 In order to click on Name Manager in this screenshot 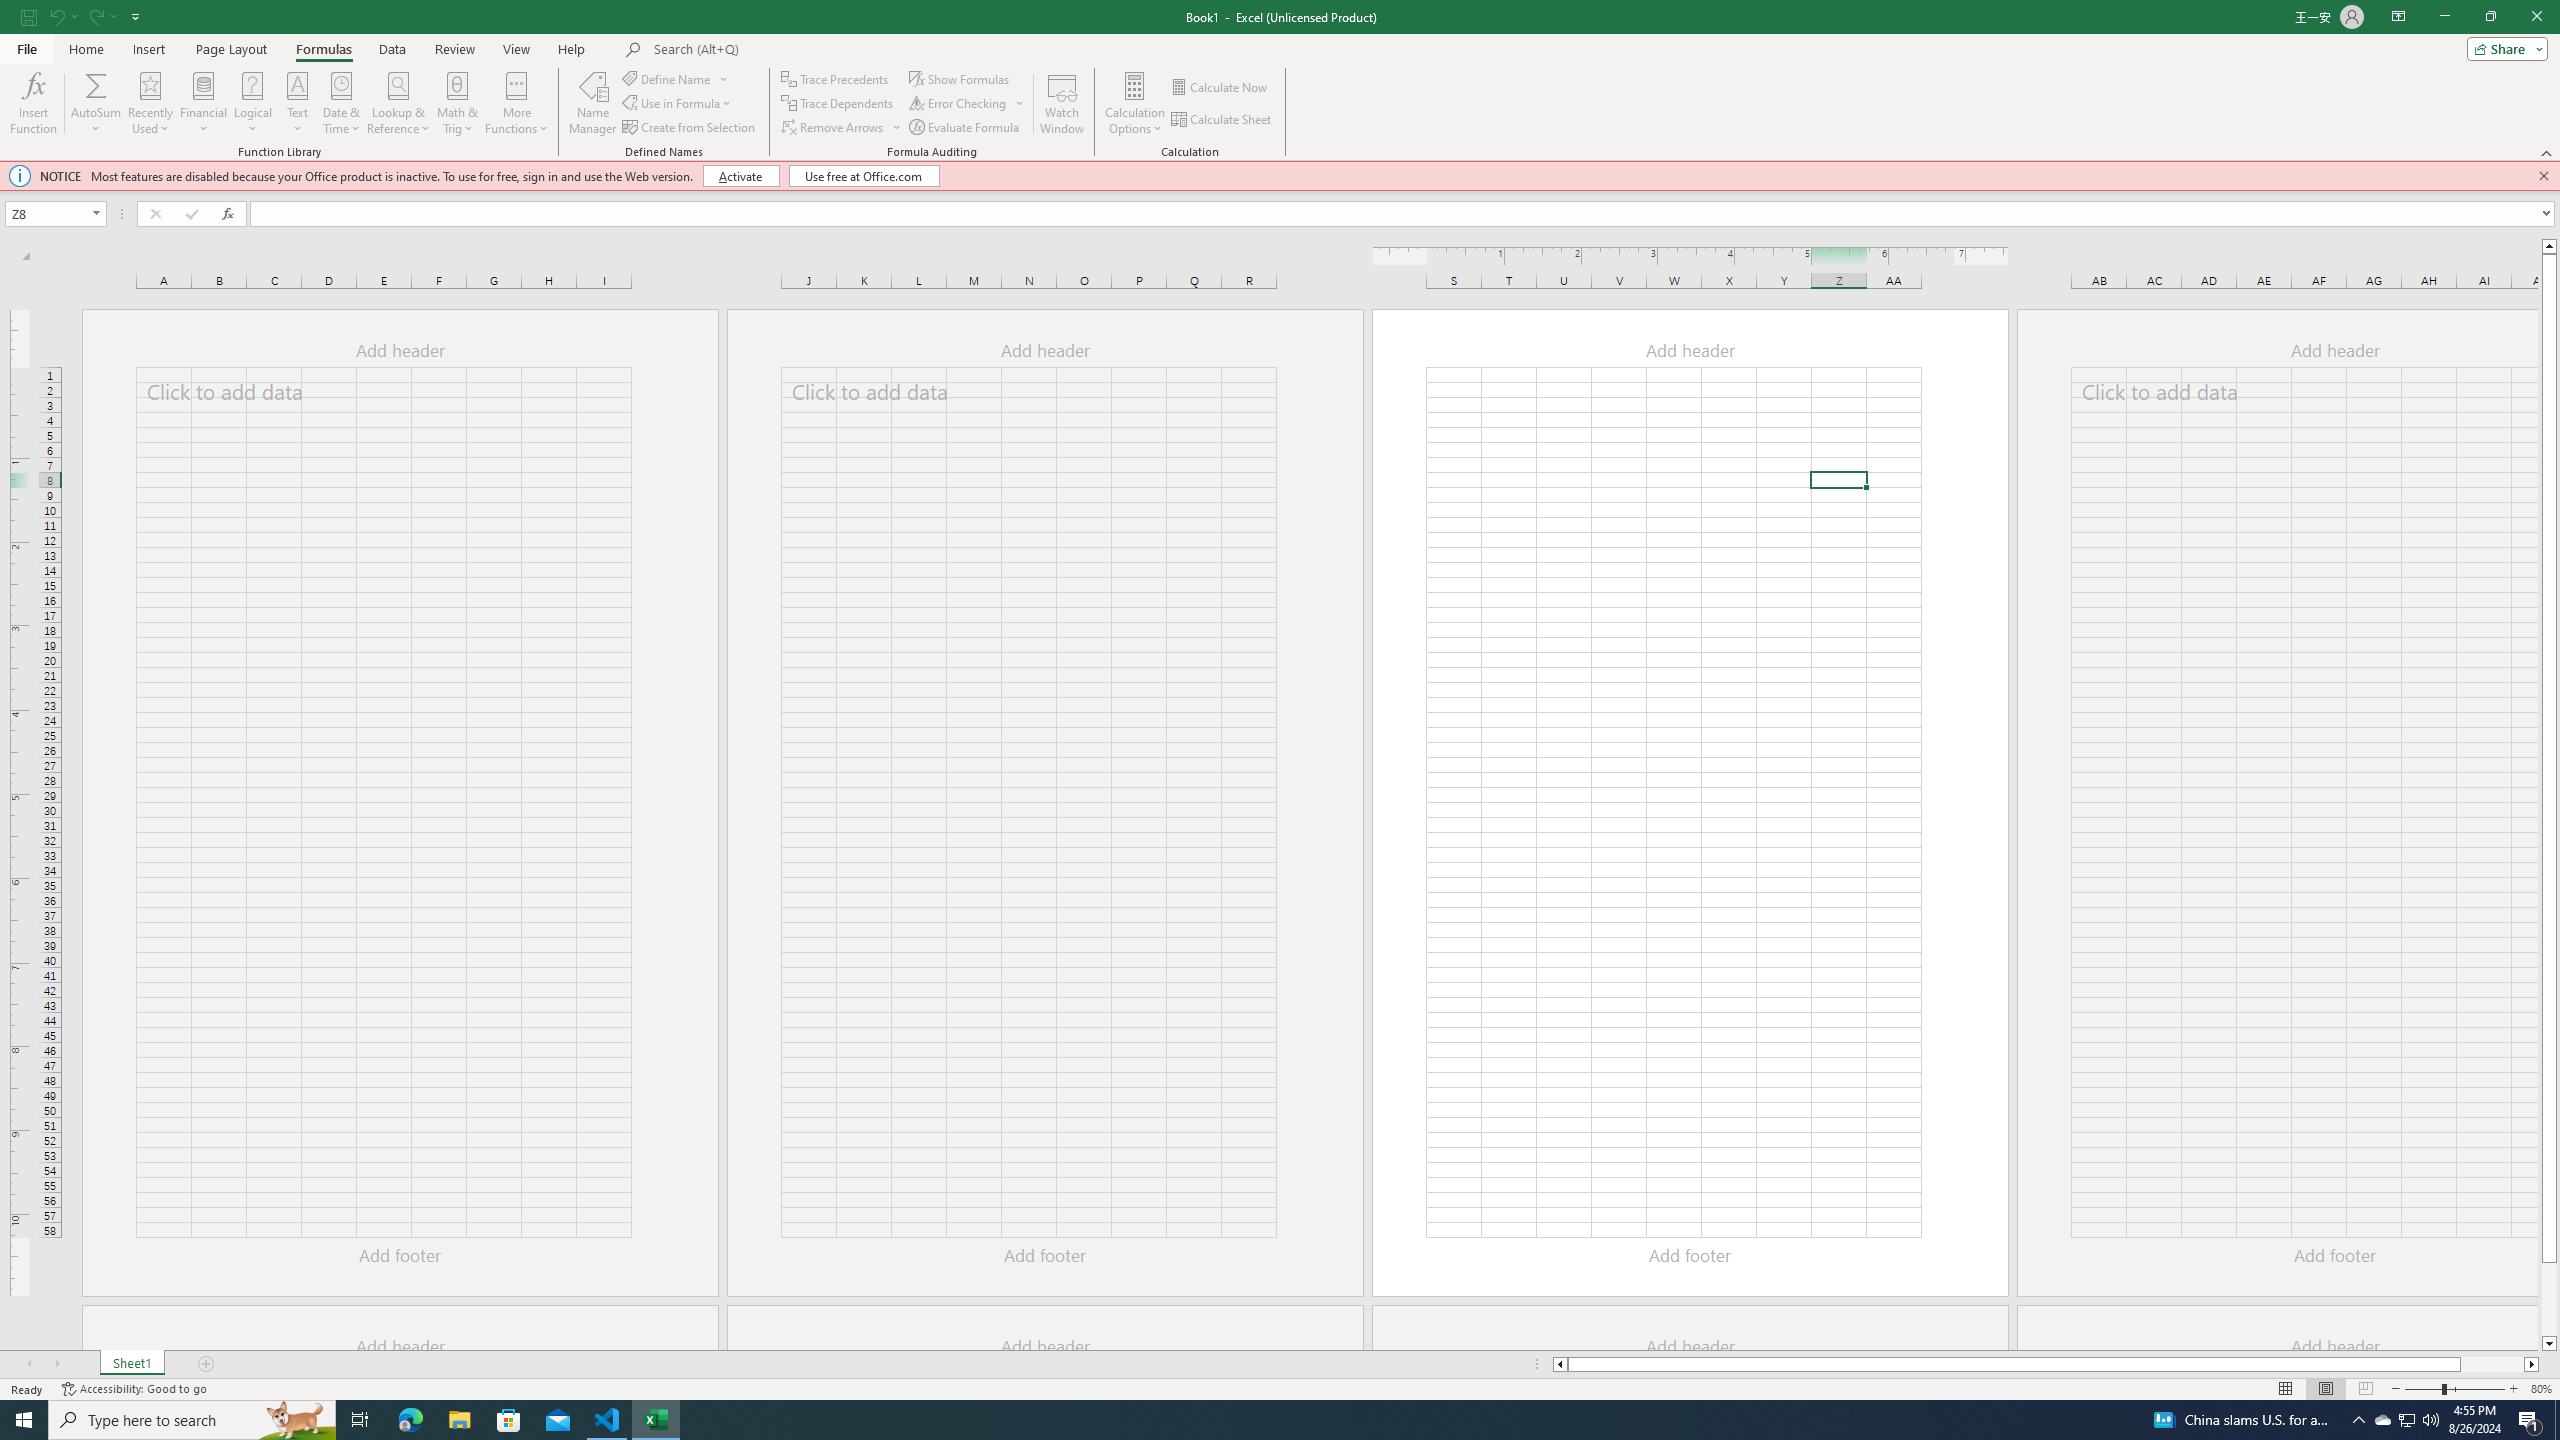, I will do `click(592, 103)`.